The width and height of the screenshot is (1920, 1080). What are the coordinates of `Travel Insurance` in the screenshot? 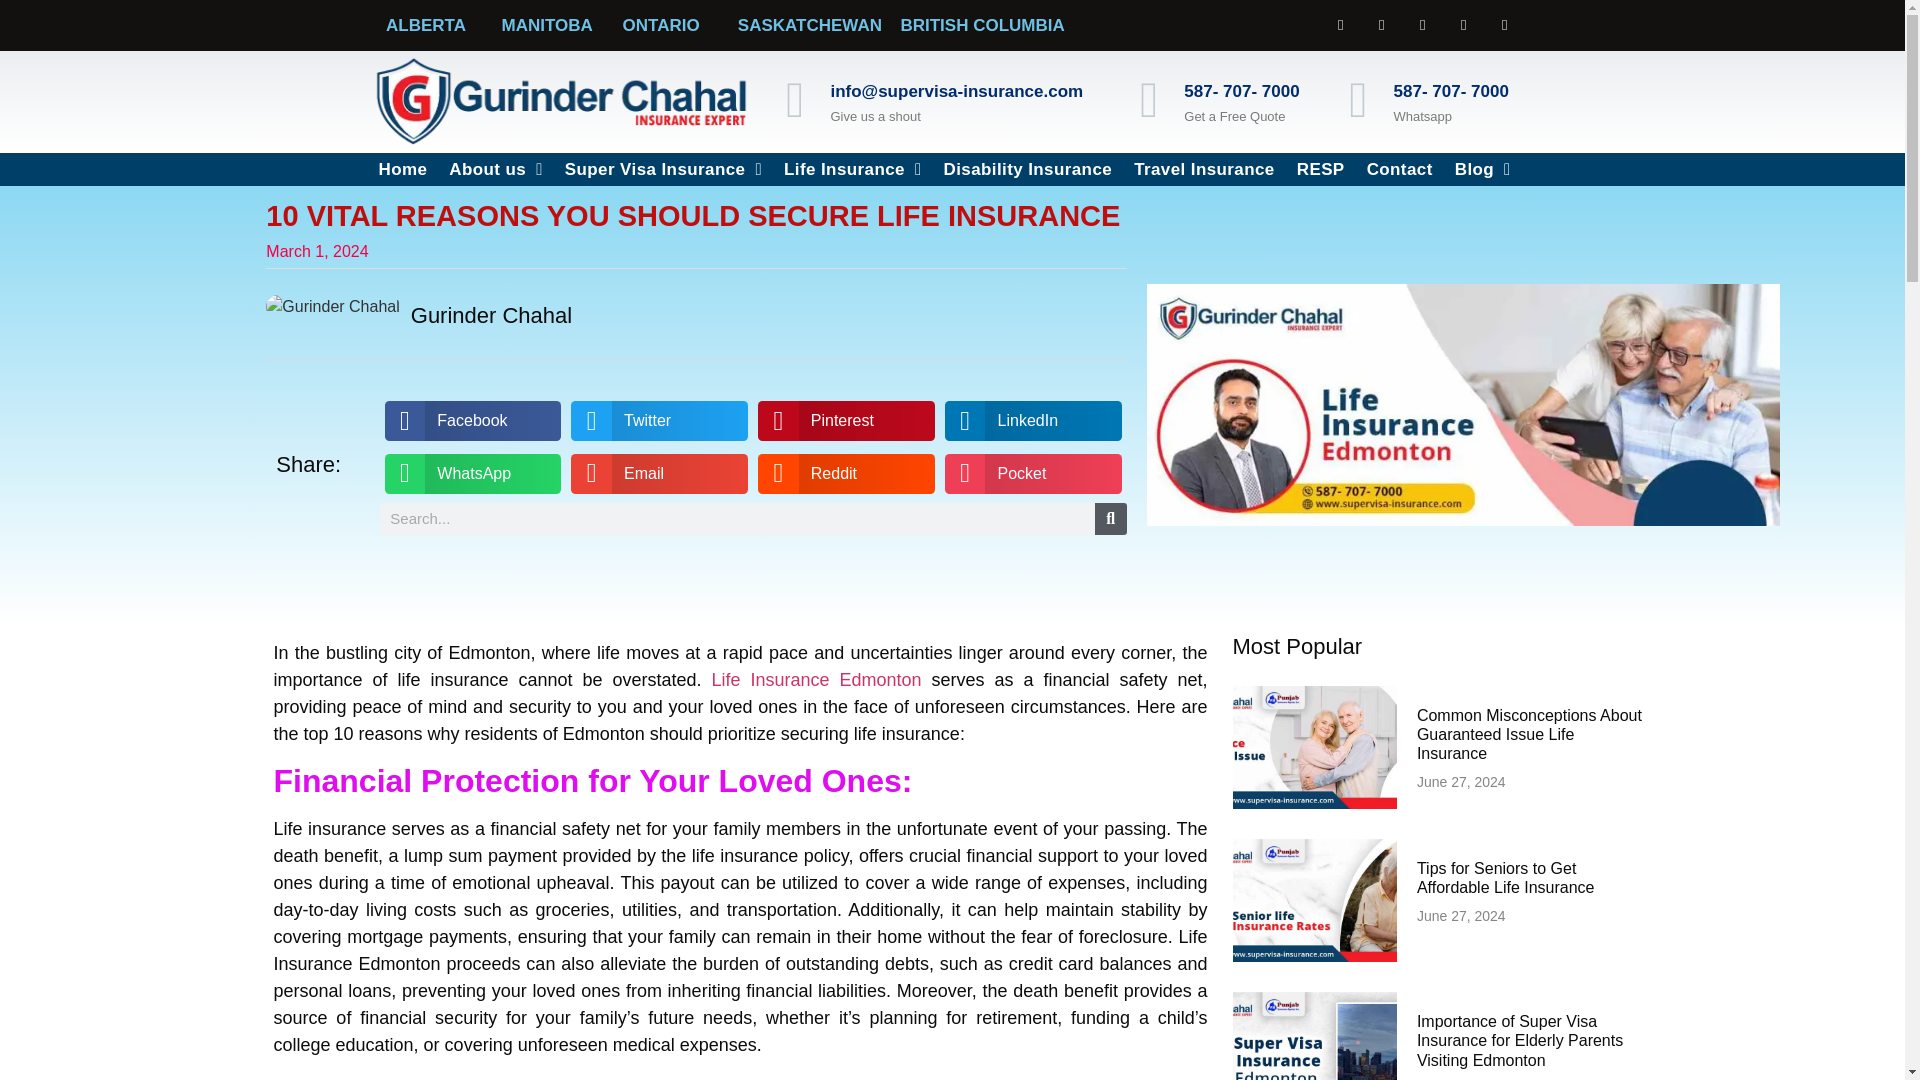 It's located at (1204, 169).